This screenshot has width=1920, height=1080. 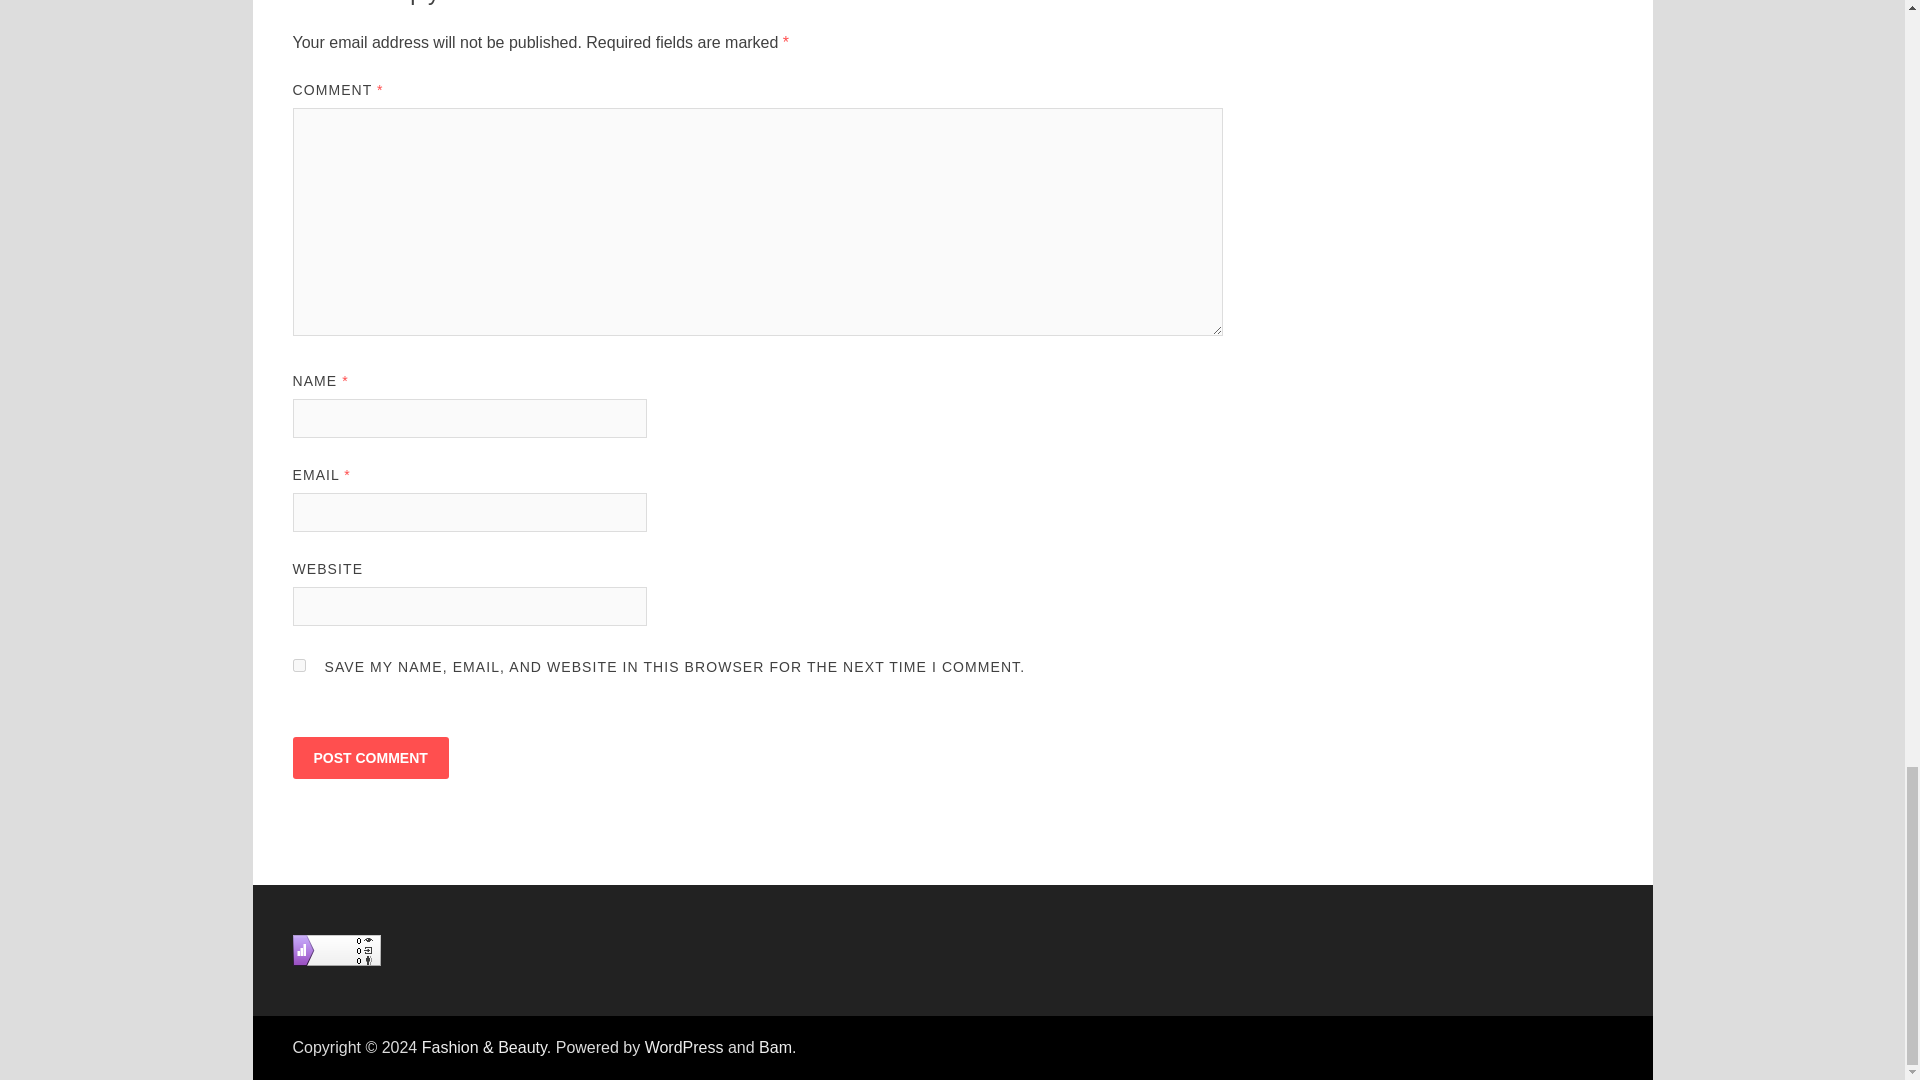 What do you see at coordinates (684, 1047) in the screenshot?
I see `WordPress` at bounding box center [684, 1047].